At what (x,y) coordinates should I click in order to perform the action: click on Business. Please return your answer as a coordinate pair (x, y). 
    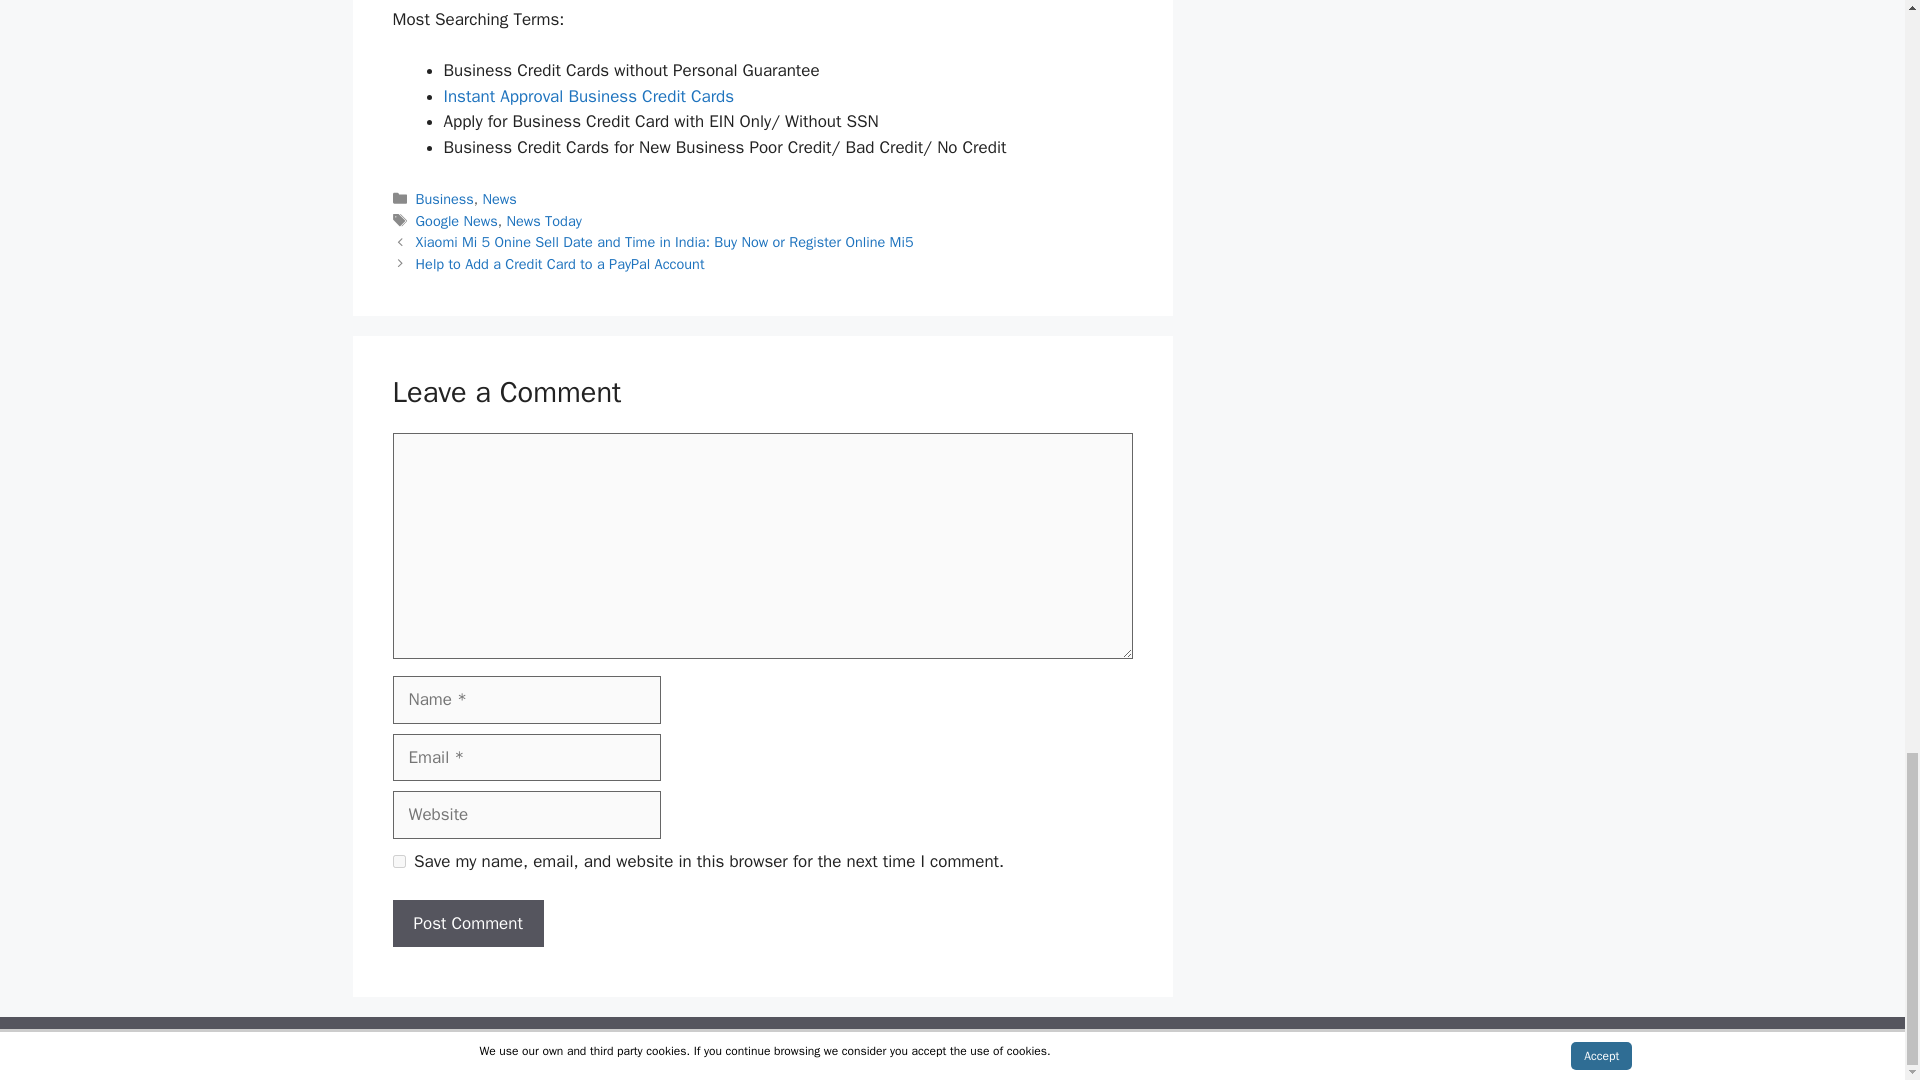
    Looking at the image, I should click on (445, 199).